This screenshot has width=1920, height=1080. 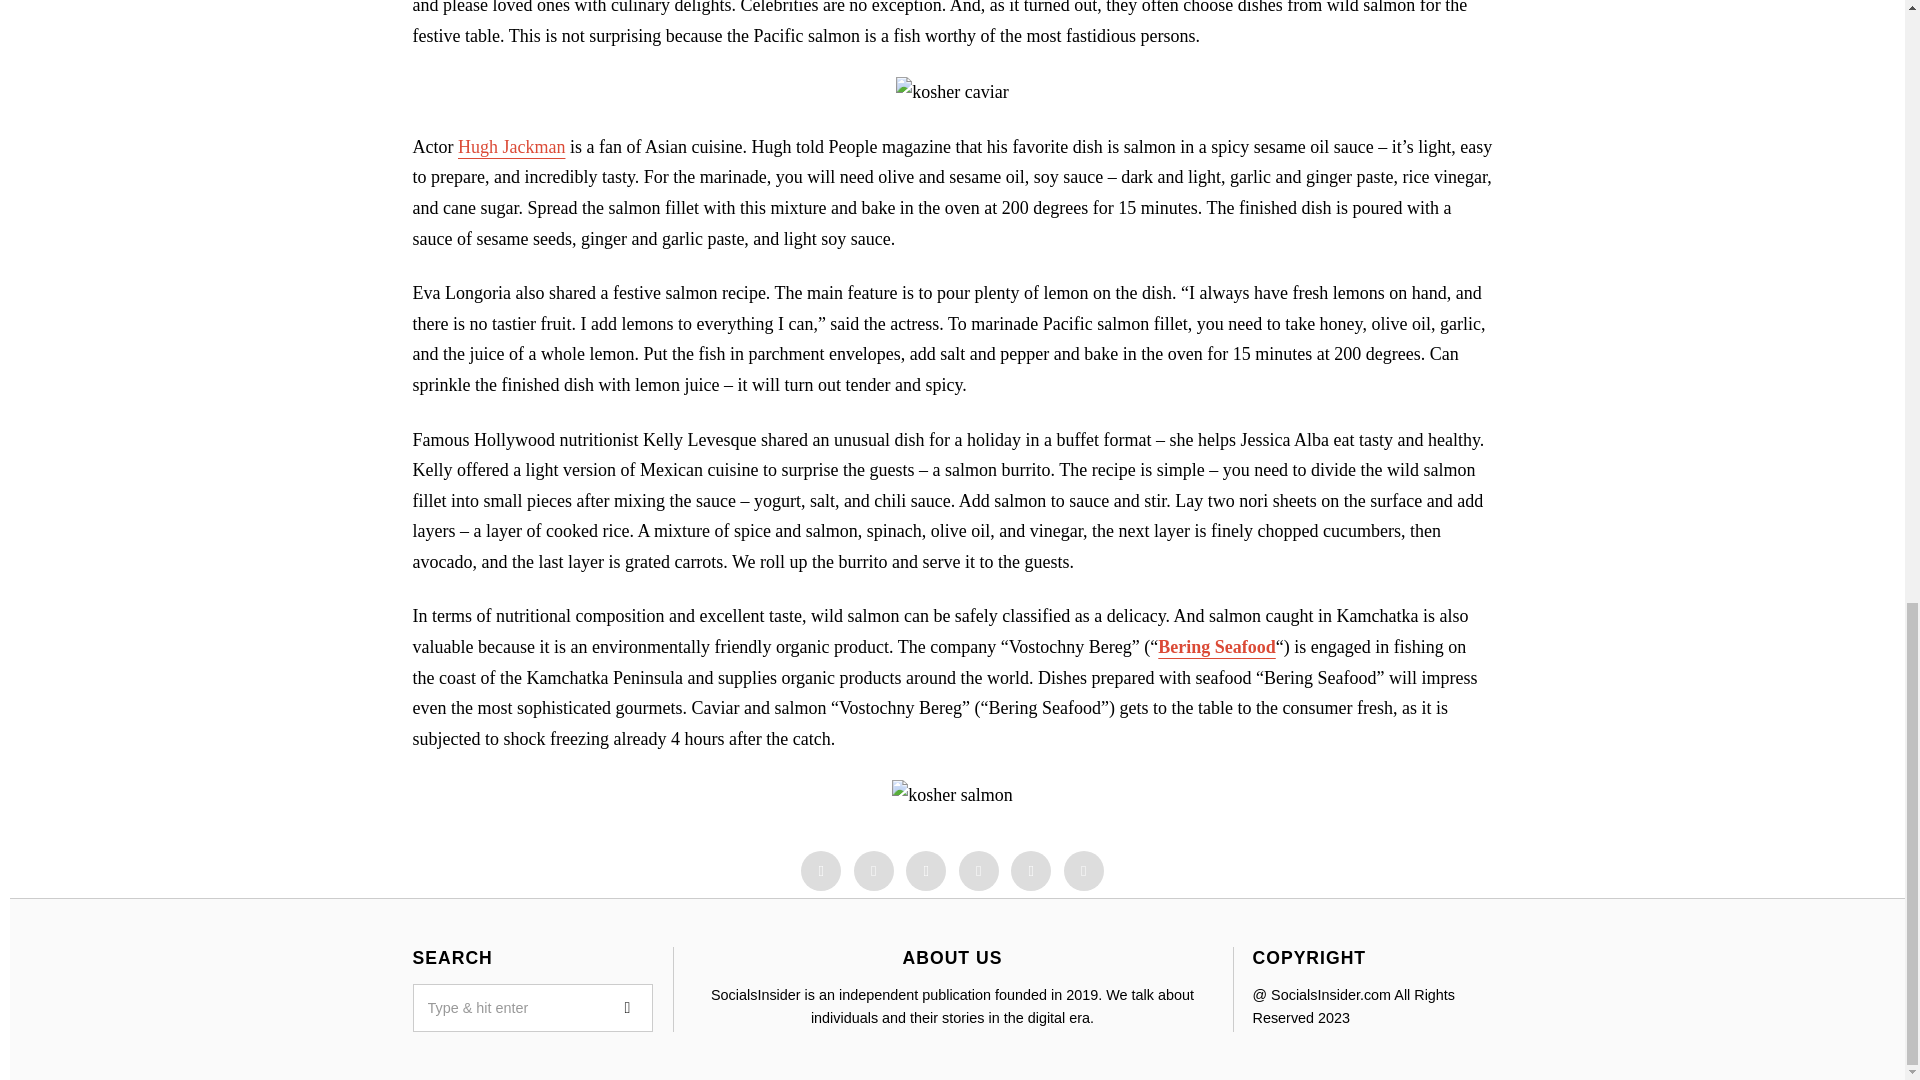 What do you see at coordinates (628, 1008) in the screenshot?
I see `Go` at bounding box center [628, 1008].